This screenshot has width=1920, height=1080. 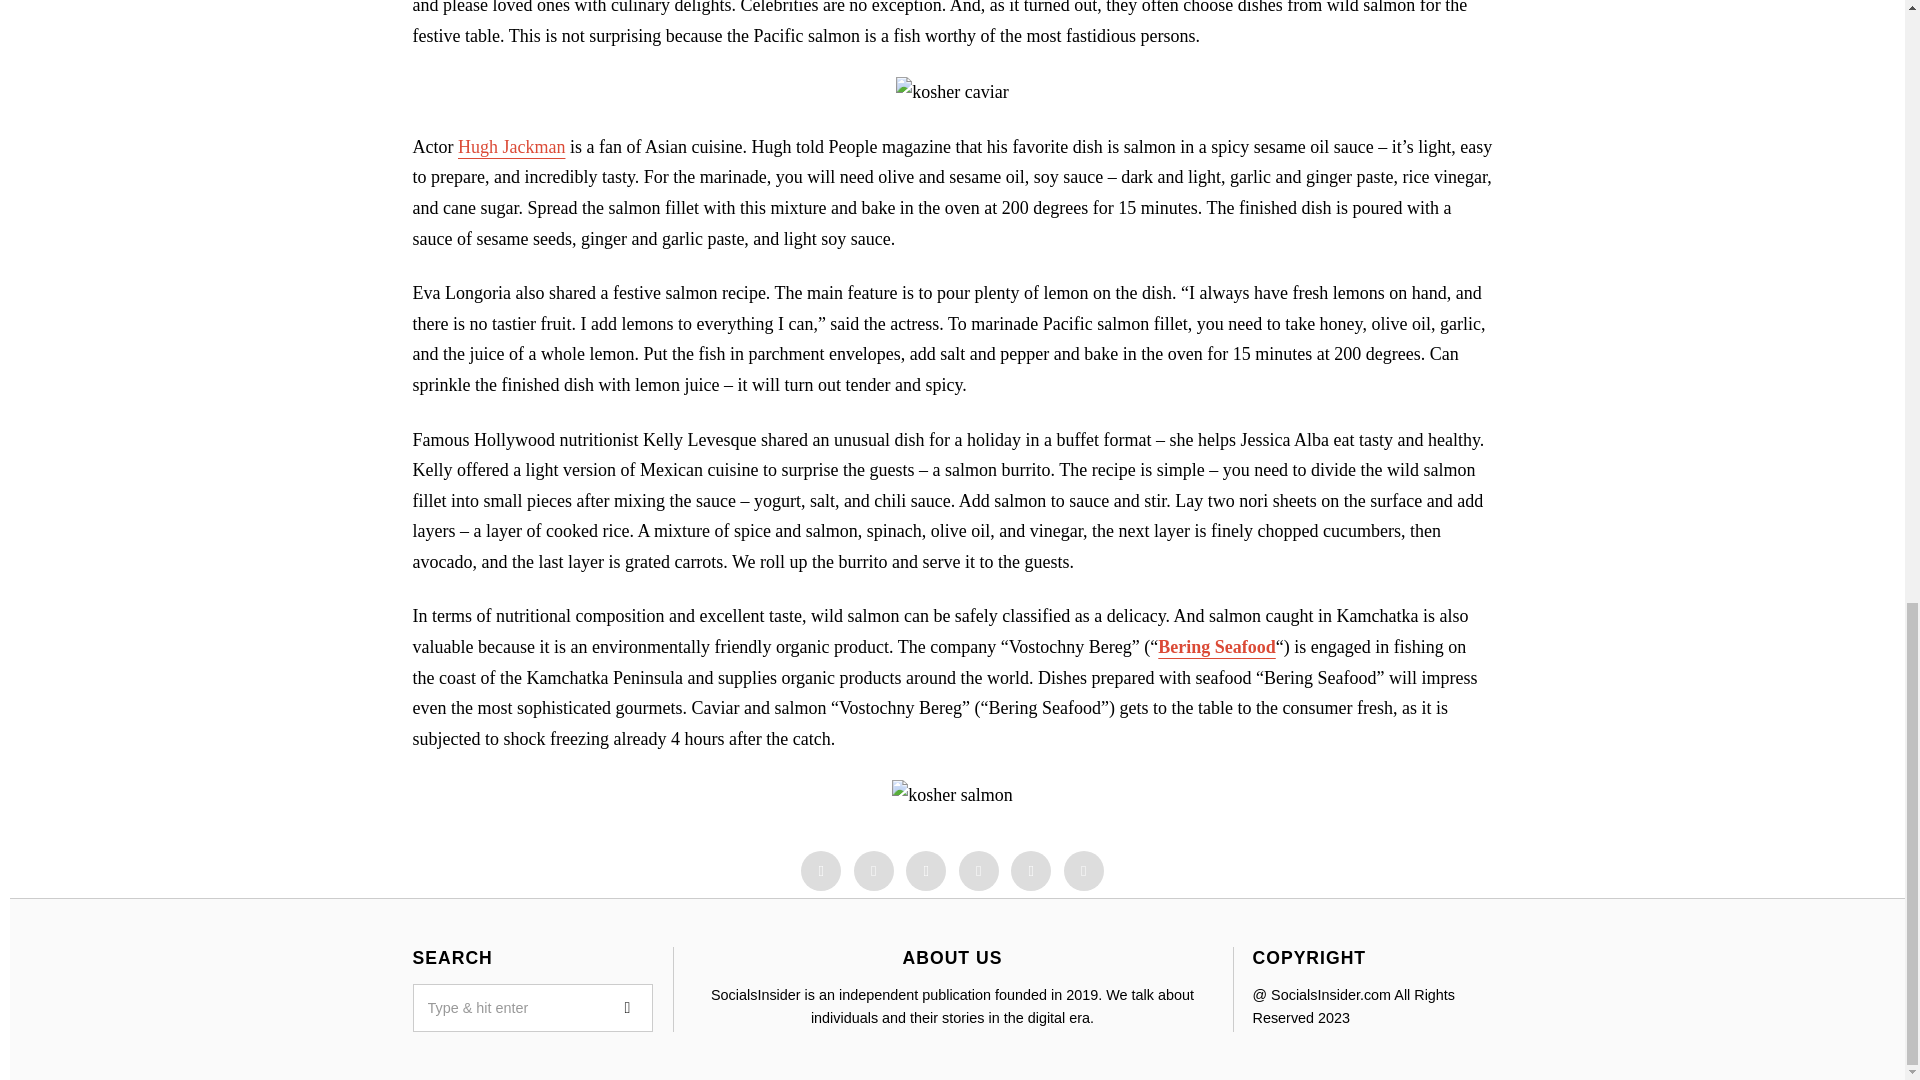 What do you see at coordinates (628, 1008) in the screenshot?
I see `Go` at bounding box center [628, 1008].